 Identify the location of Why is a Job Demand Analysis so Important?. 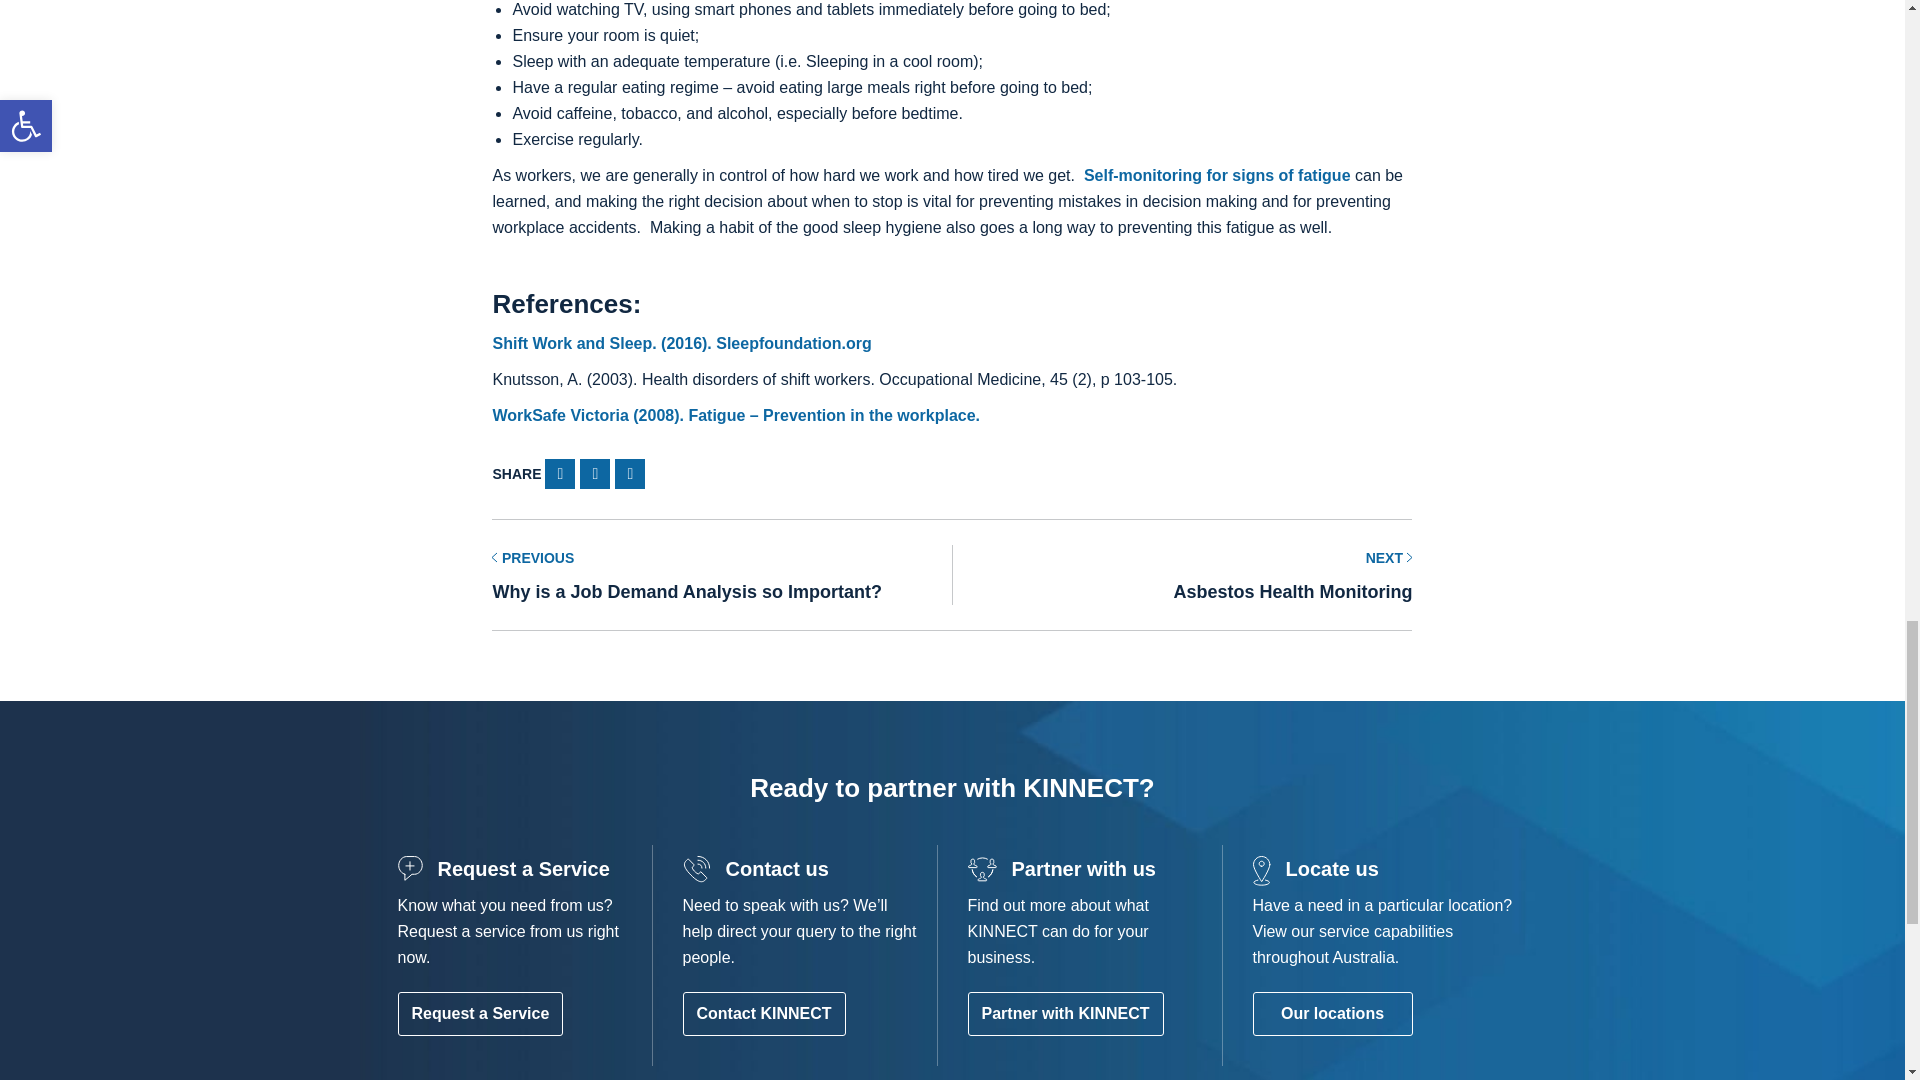
(722, 574).